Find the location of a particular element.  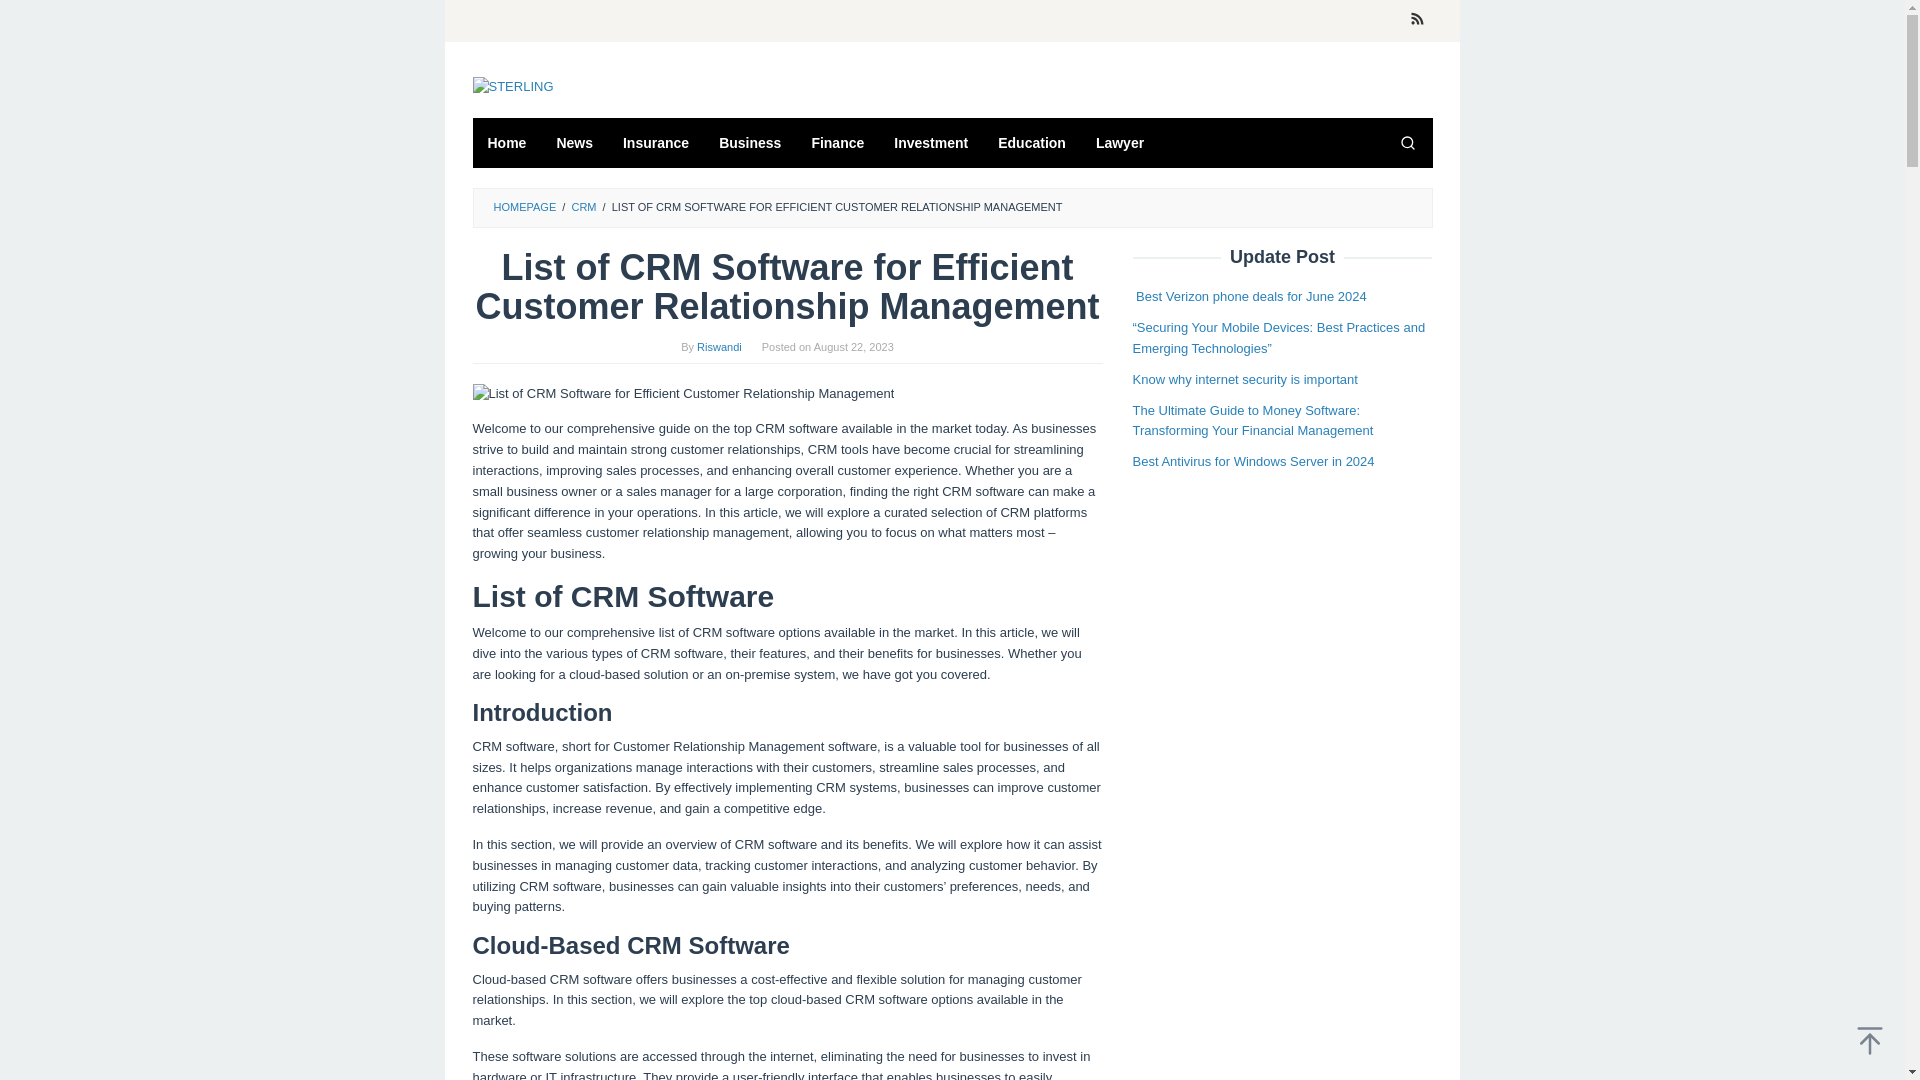

Search is located at coordinates (1407, 142).